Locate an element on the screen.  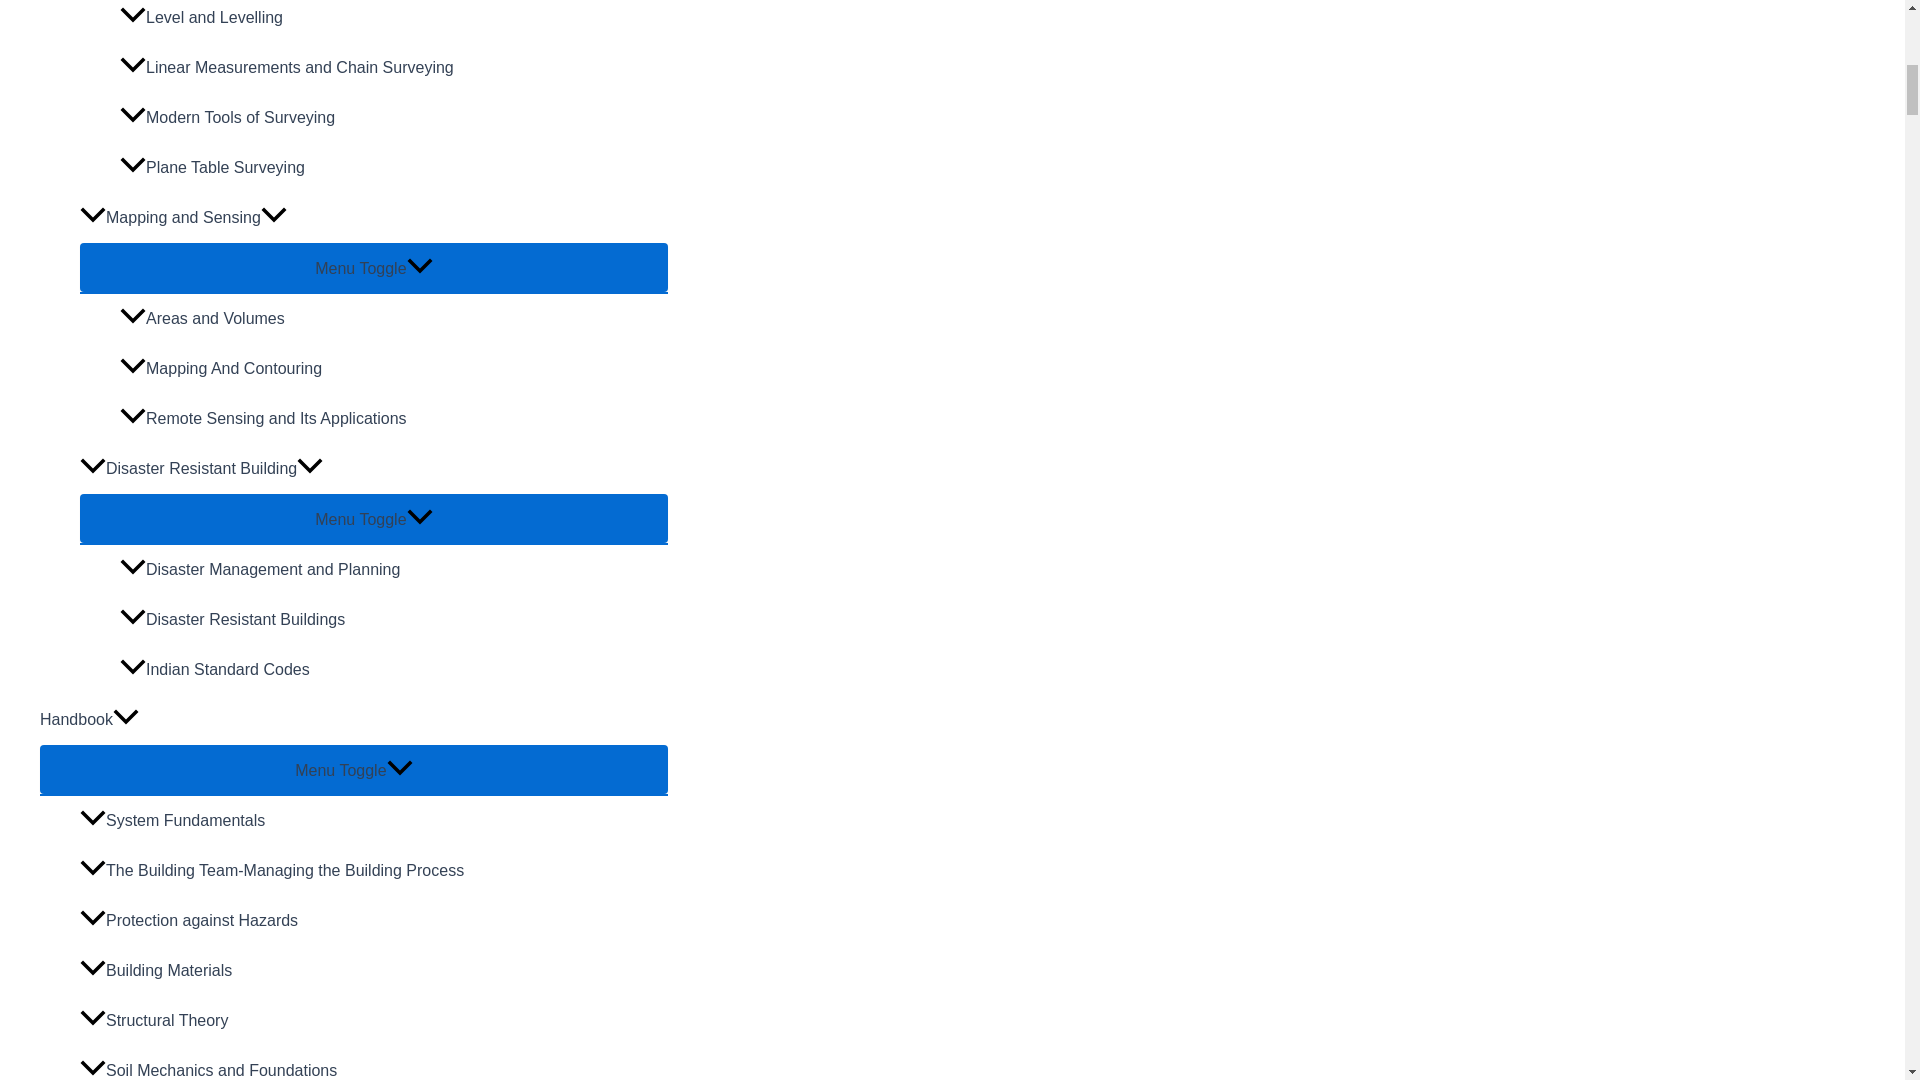
Menu Toggle is located at coordinates (354, 769).